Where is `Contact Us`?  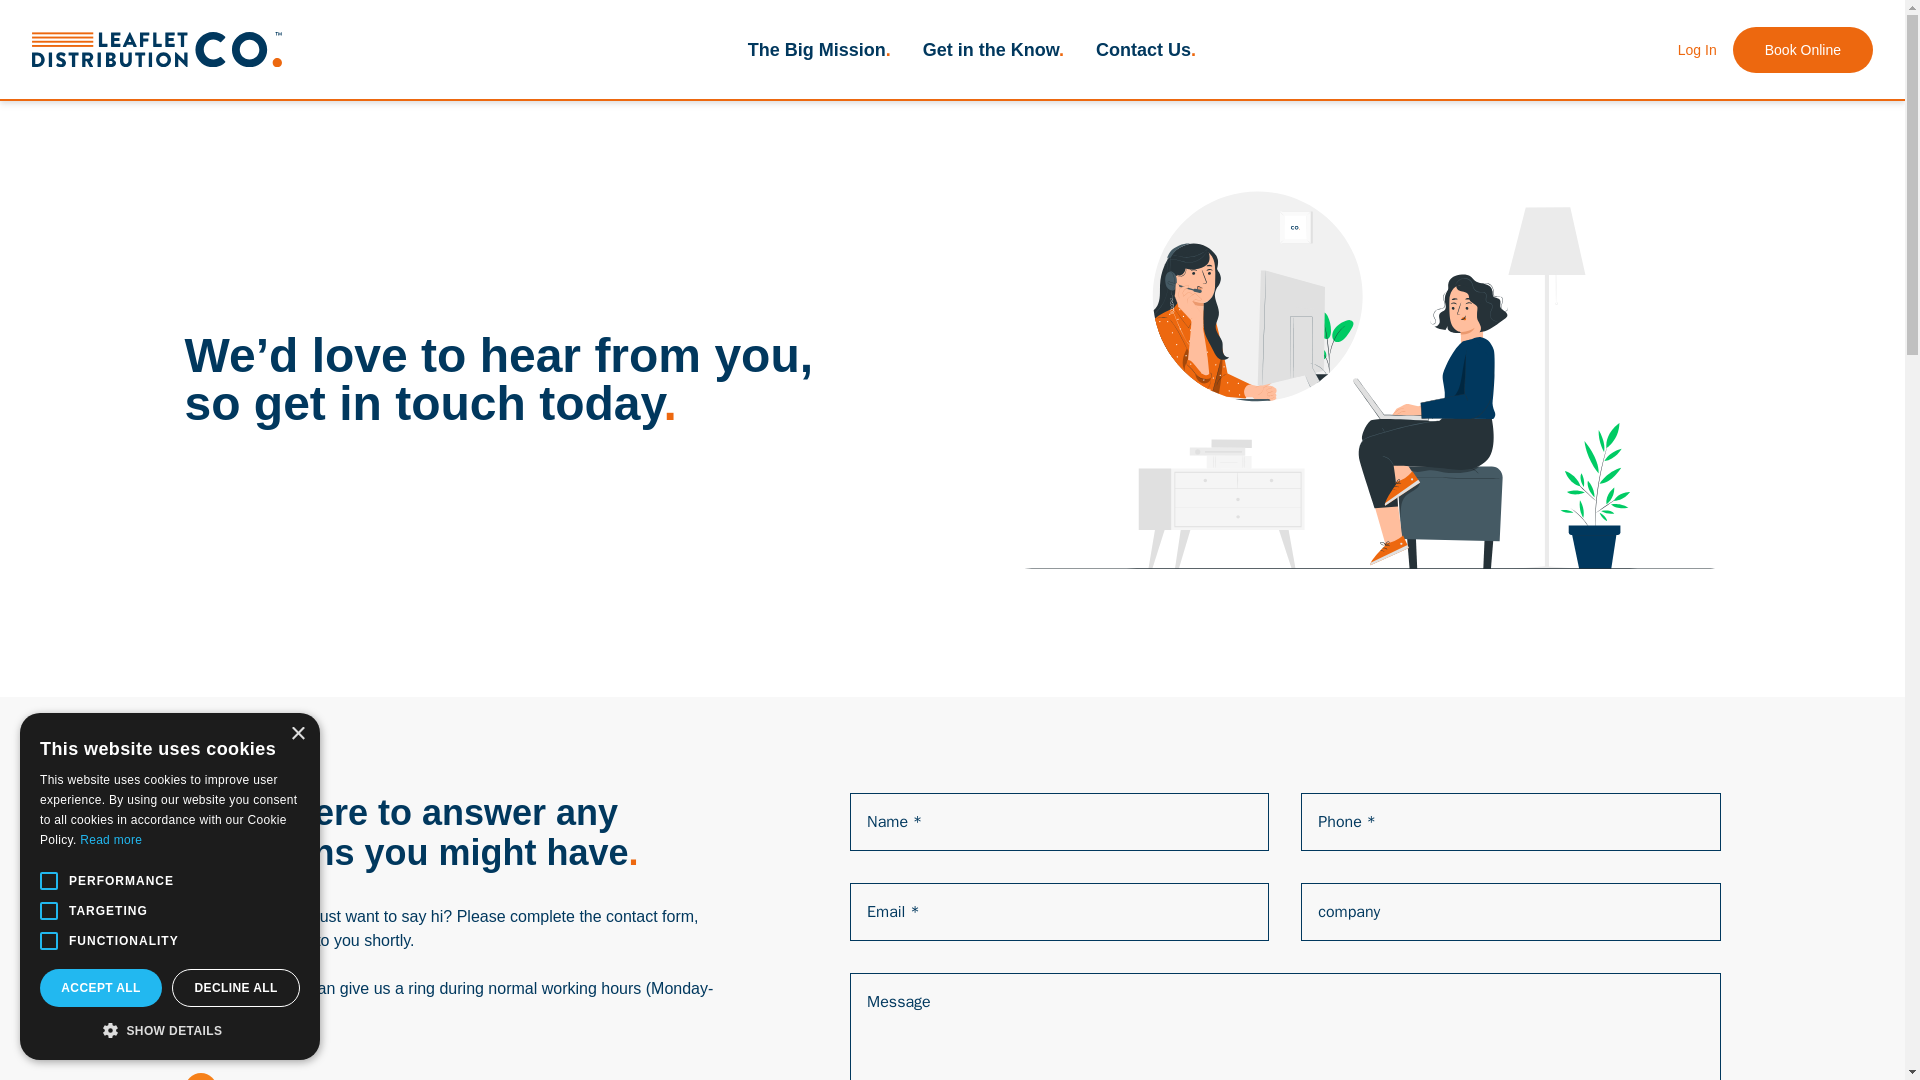
Contact Us is located at coordinates (1146, 50).